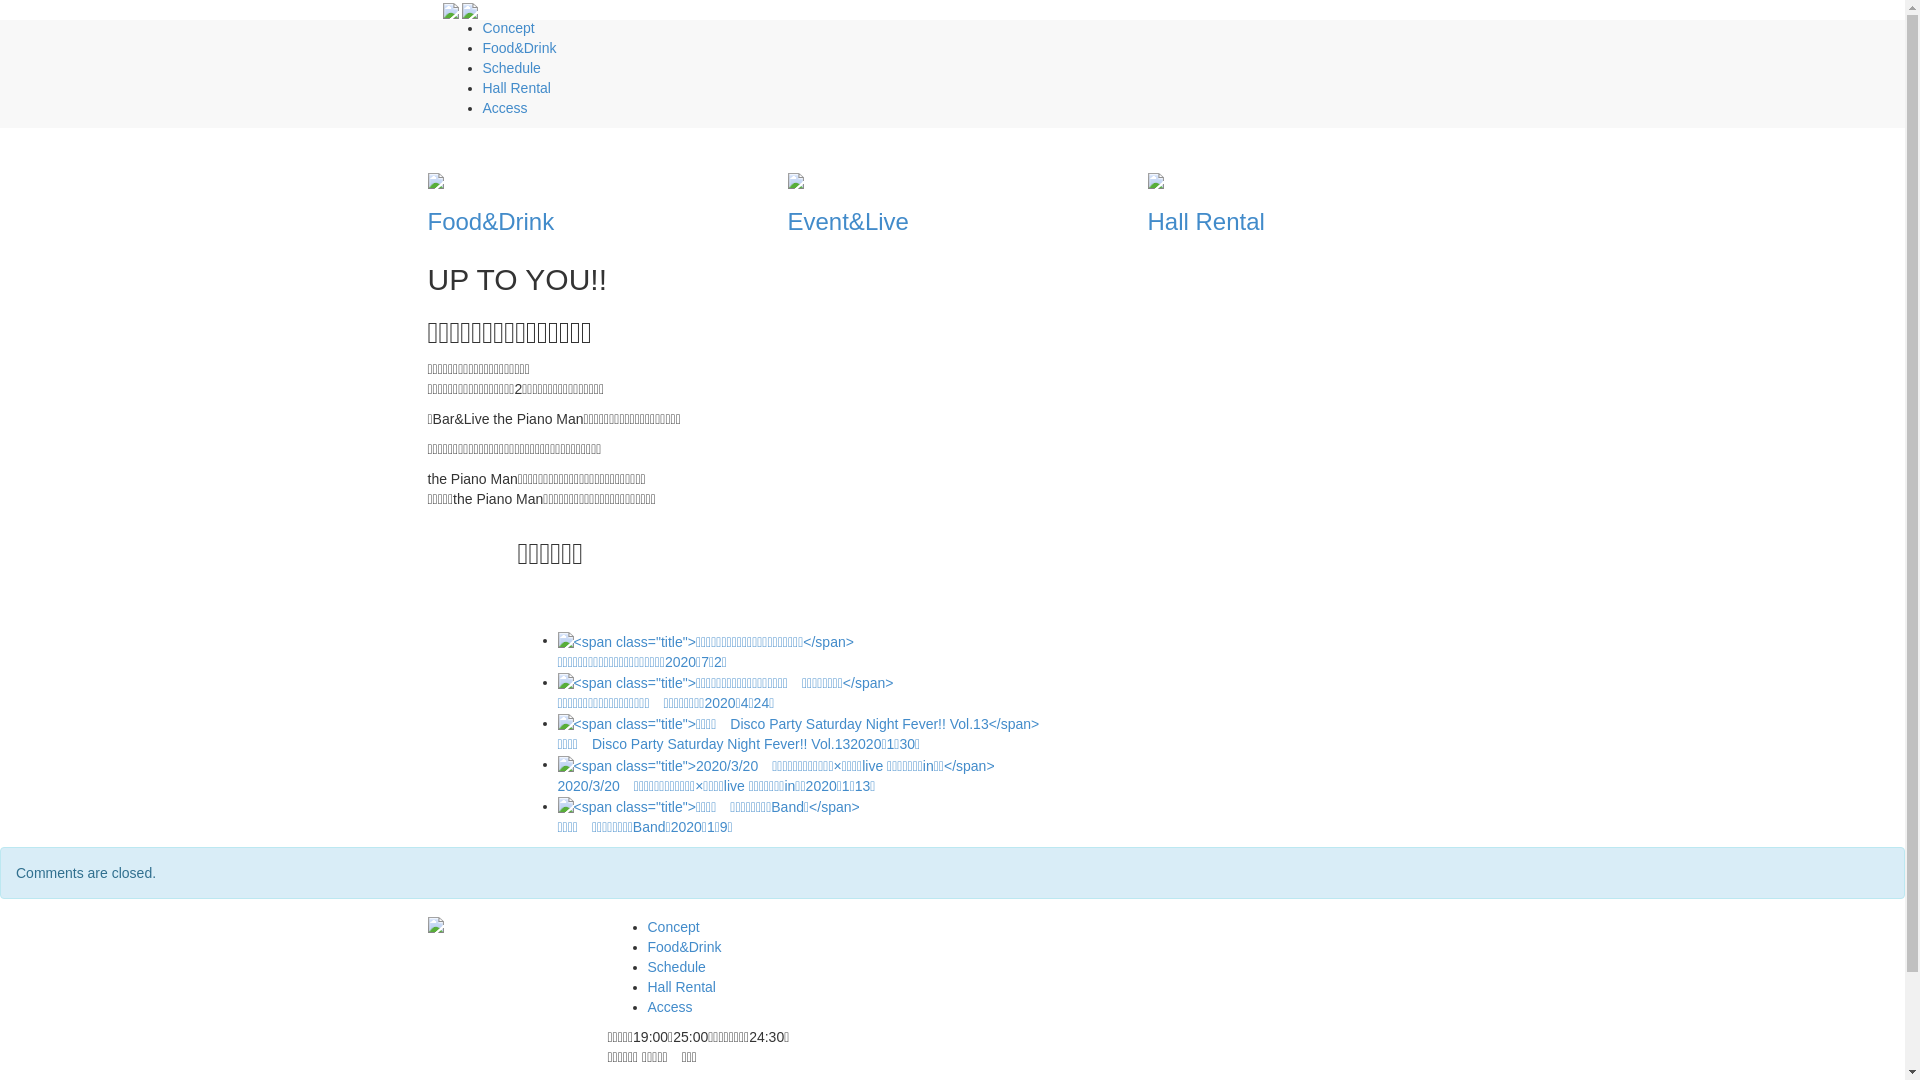 Image resolution: width=1920 pixels, height=1080 pixels. Describe the element at coordinates (670, 1007) in the screenshot. I see `Access` at that location.